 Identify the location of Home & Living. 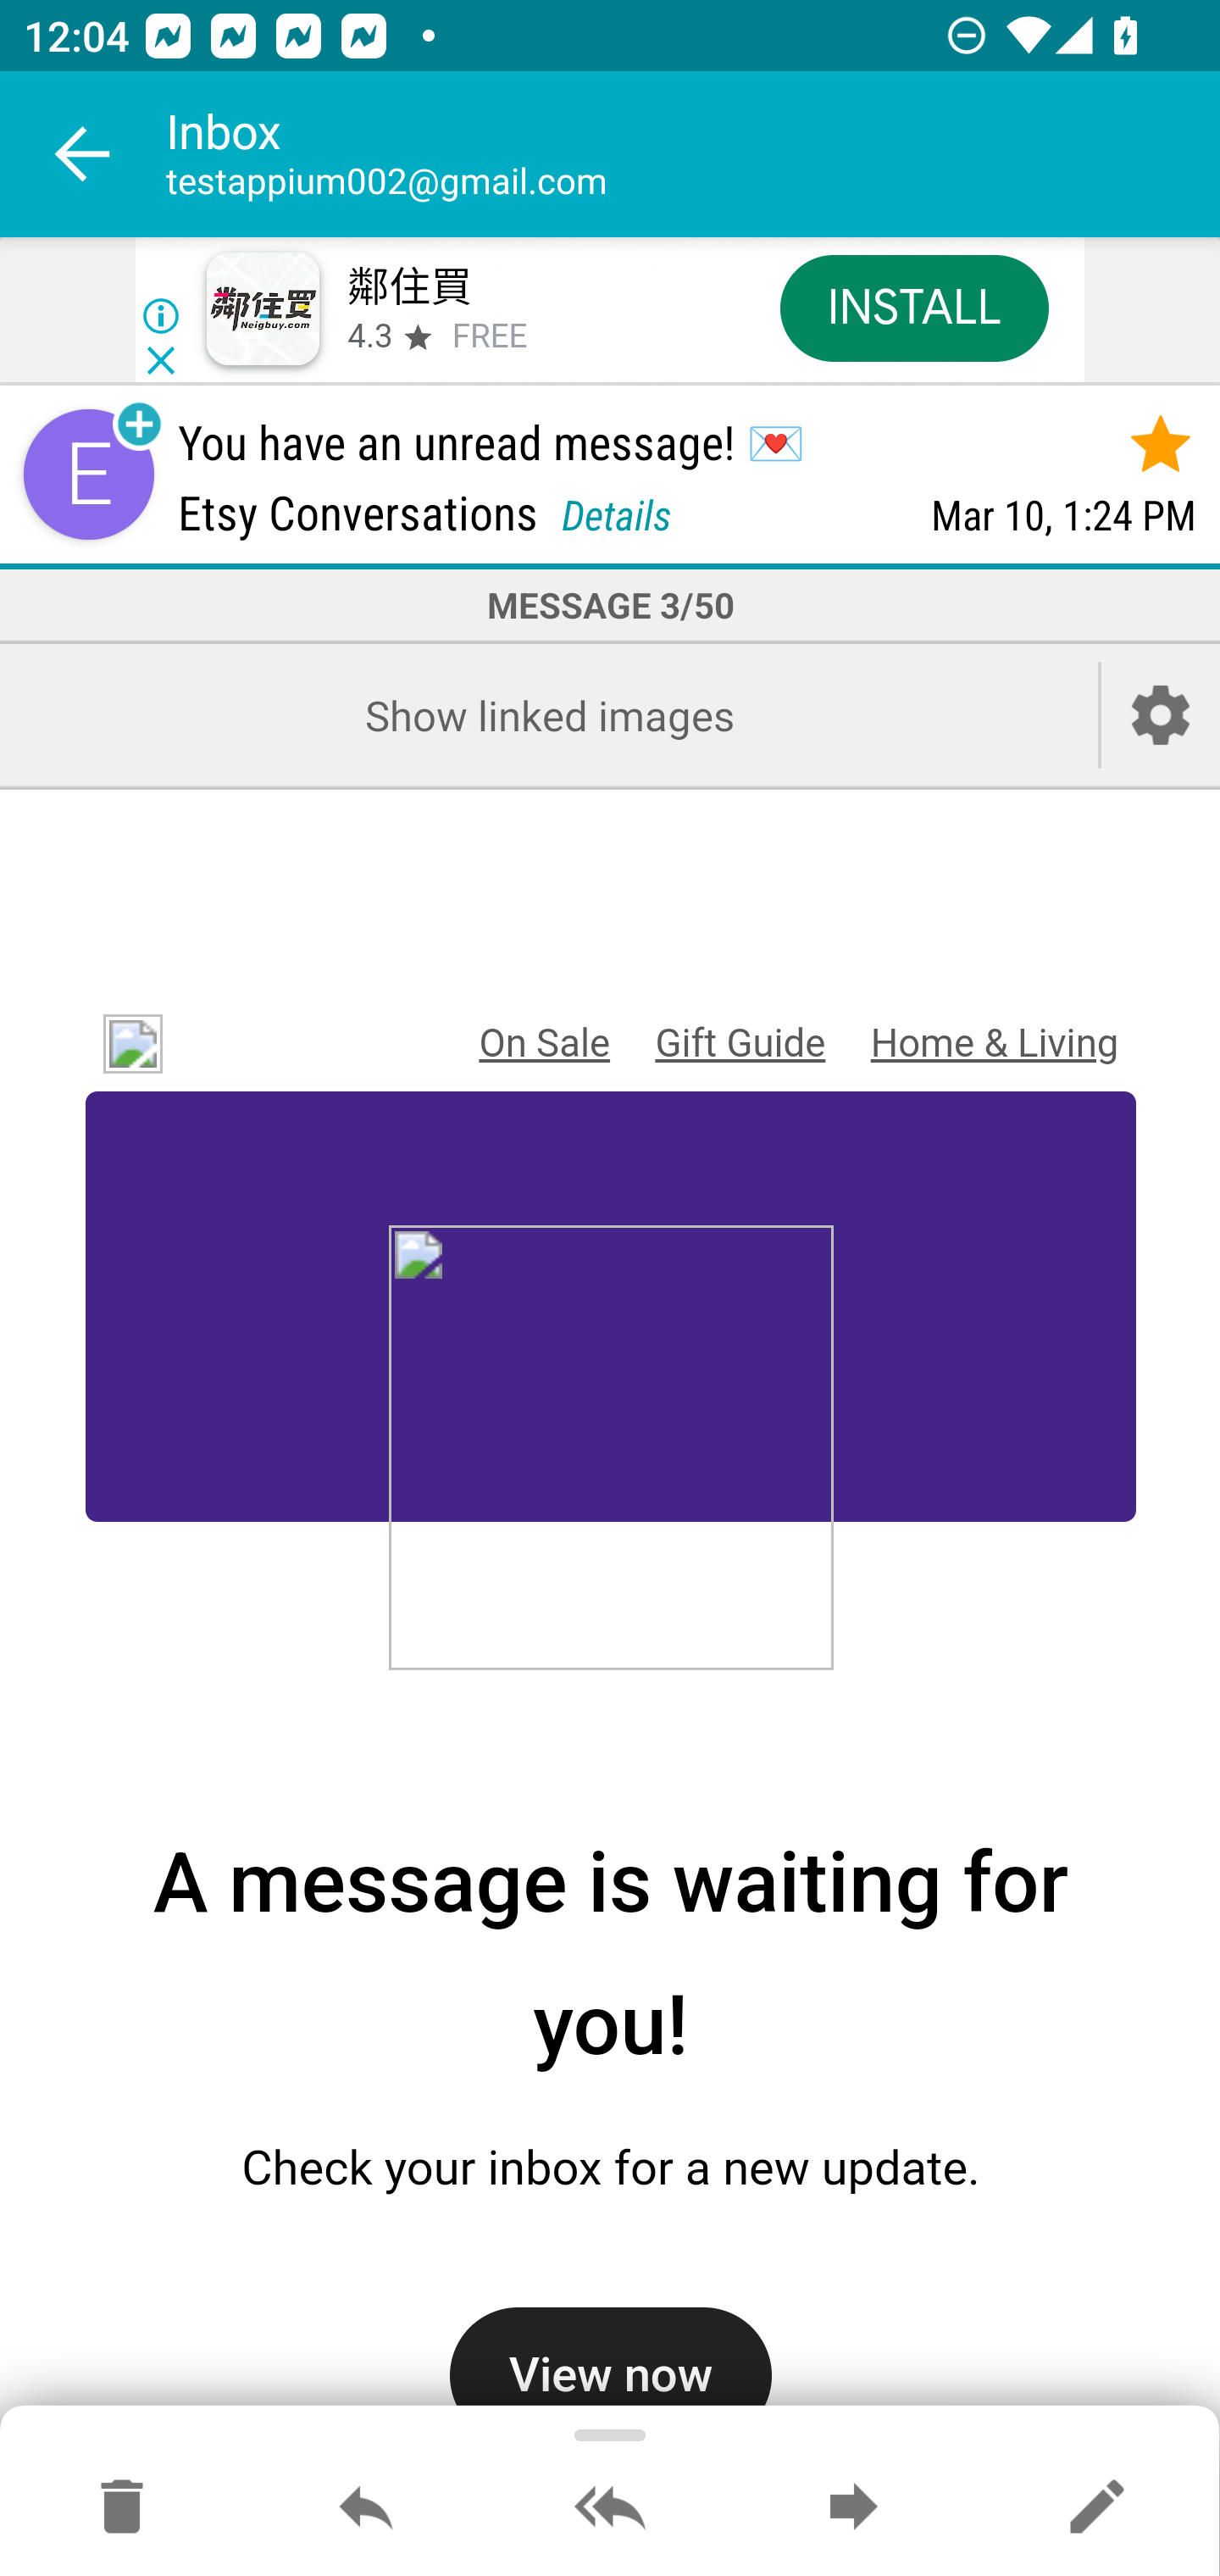
(994, 1043).